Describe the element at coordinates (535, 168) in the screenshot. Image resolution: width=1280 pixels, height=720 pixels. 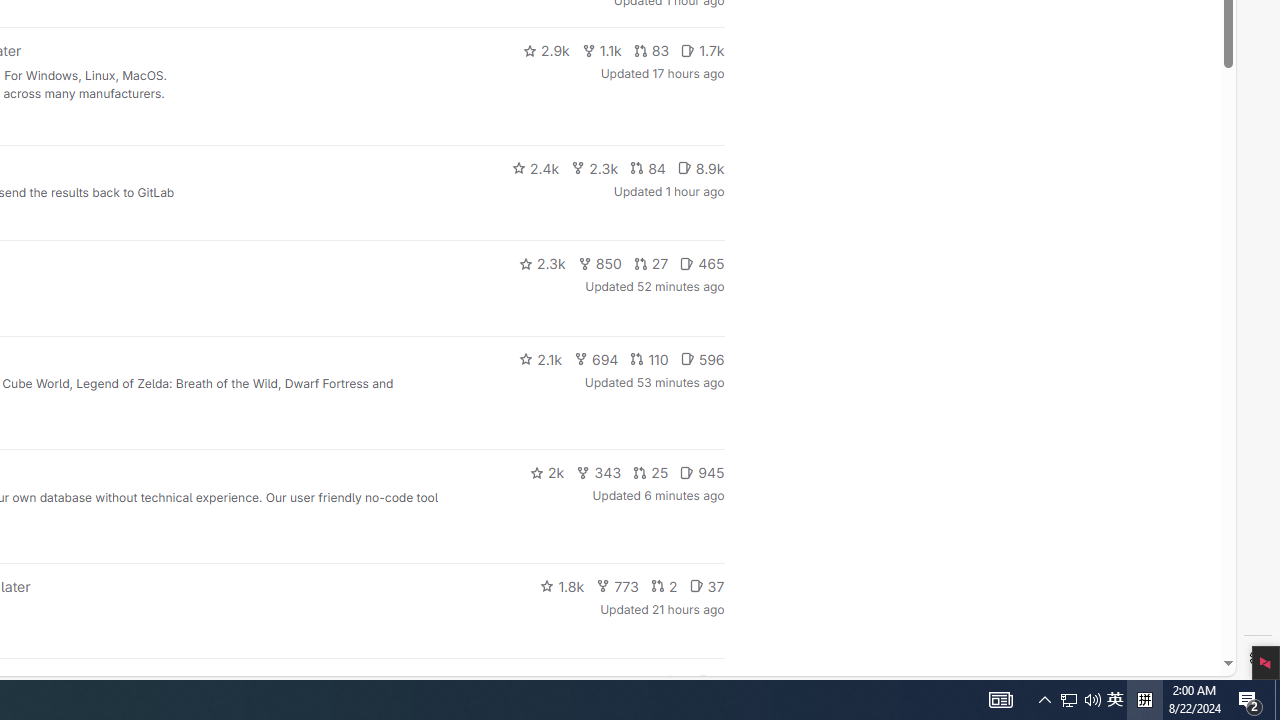
I see `2.4k` at that location.